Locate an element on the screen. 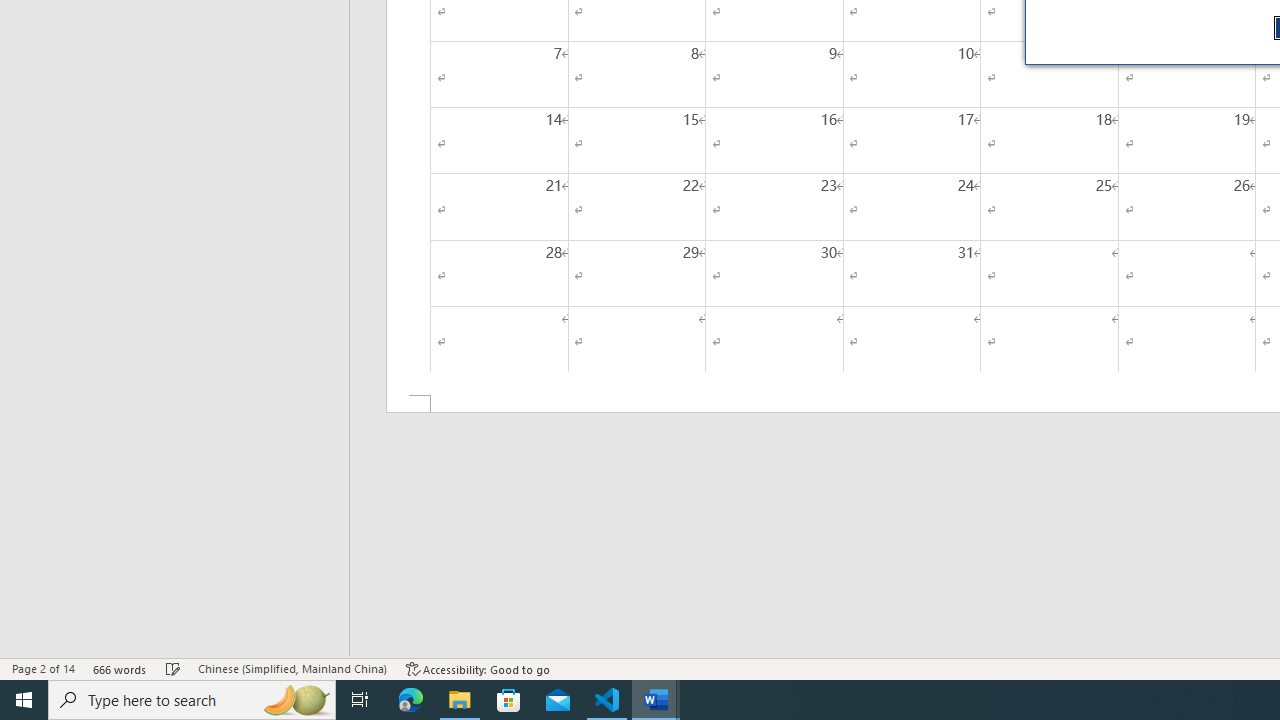  Search highlights icon opens search home window is located at coordinates (296, 700).